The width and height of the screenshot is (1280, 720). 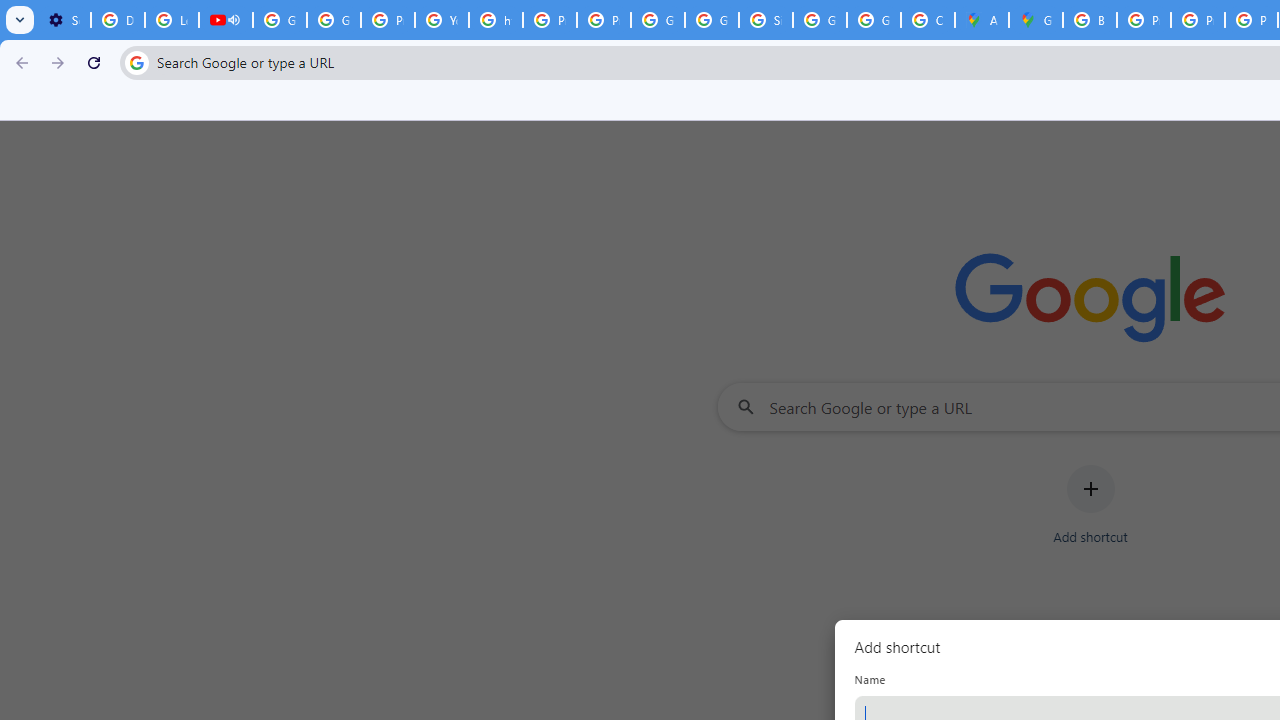 I want to click on Blogger Policies and Guidelines - Transparency Center, so click(x=1090, y=20).